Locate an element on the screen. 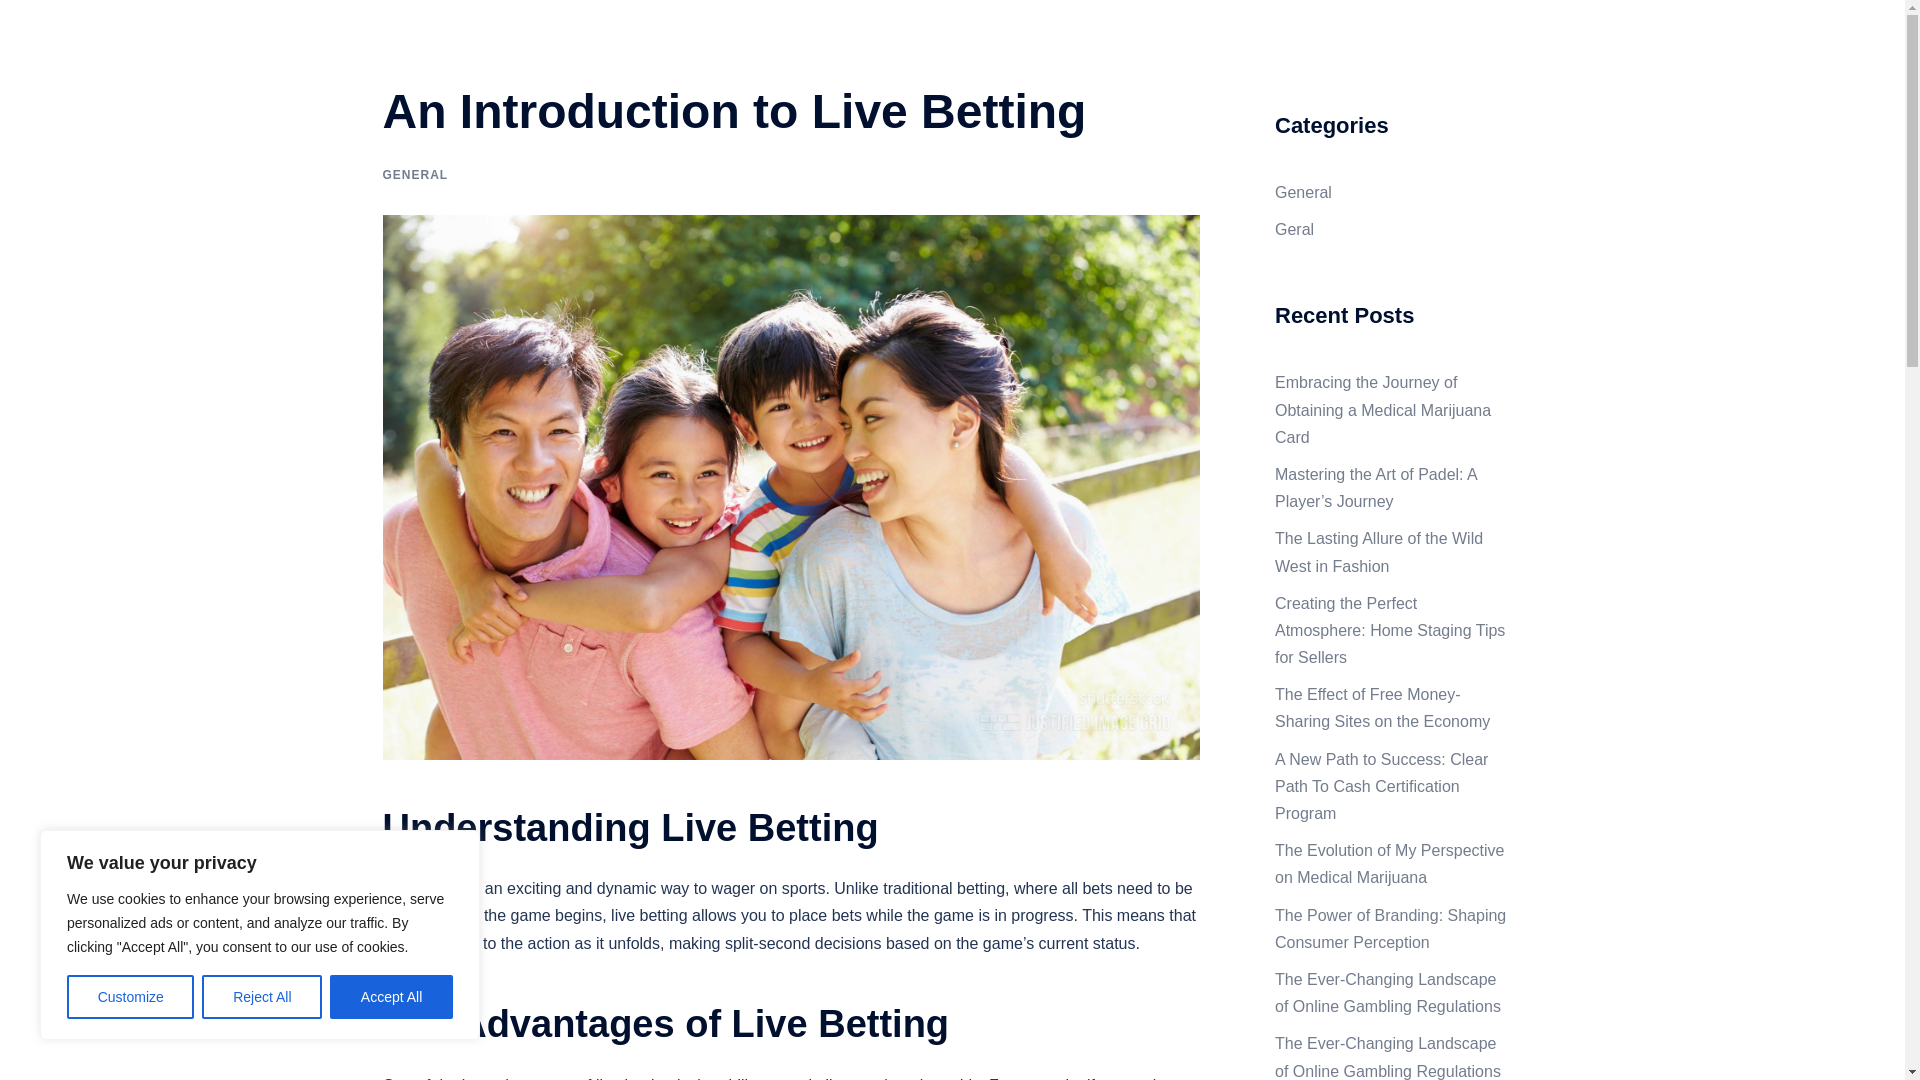 This screenshot has width=1920, height=1080. Home is located at coordinates (1412, 50).